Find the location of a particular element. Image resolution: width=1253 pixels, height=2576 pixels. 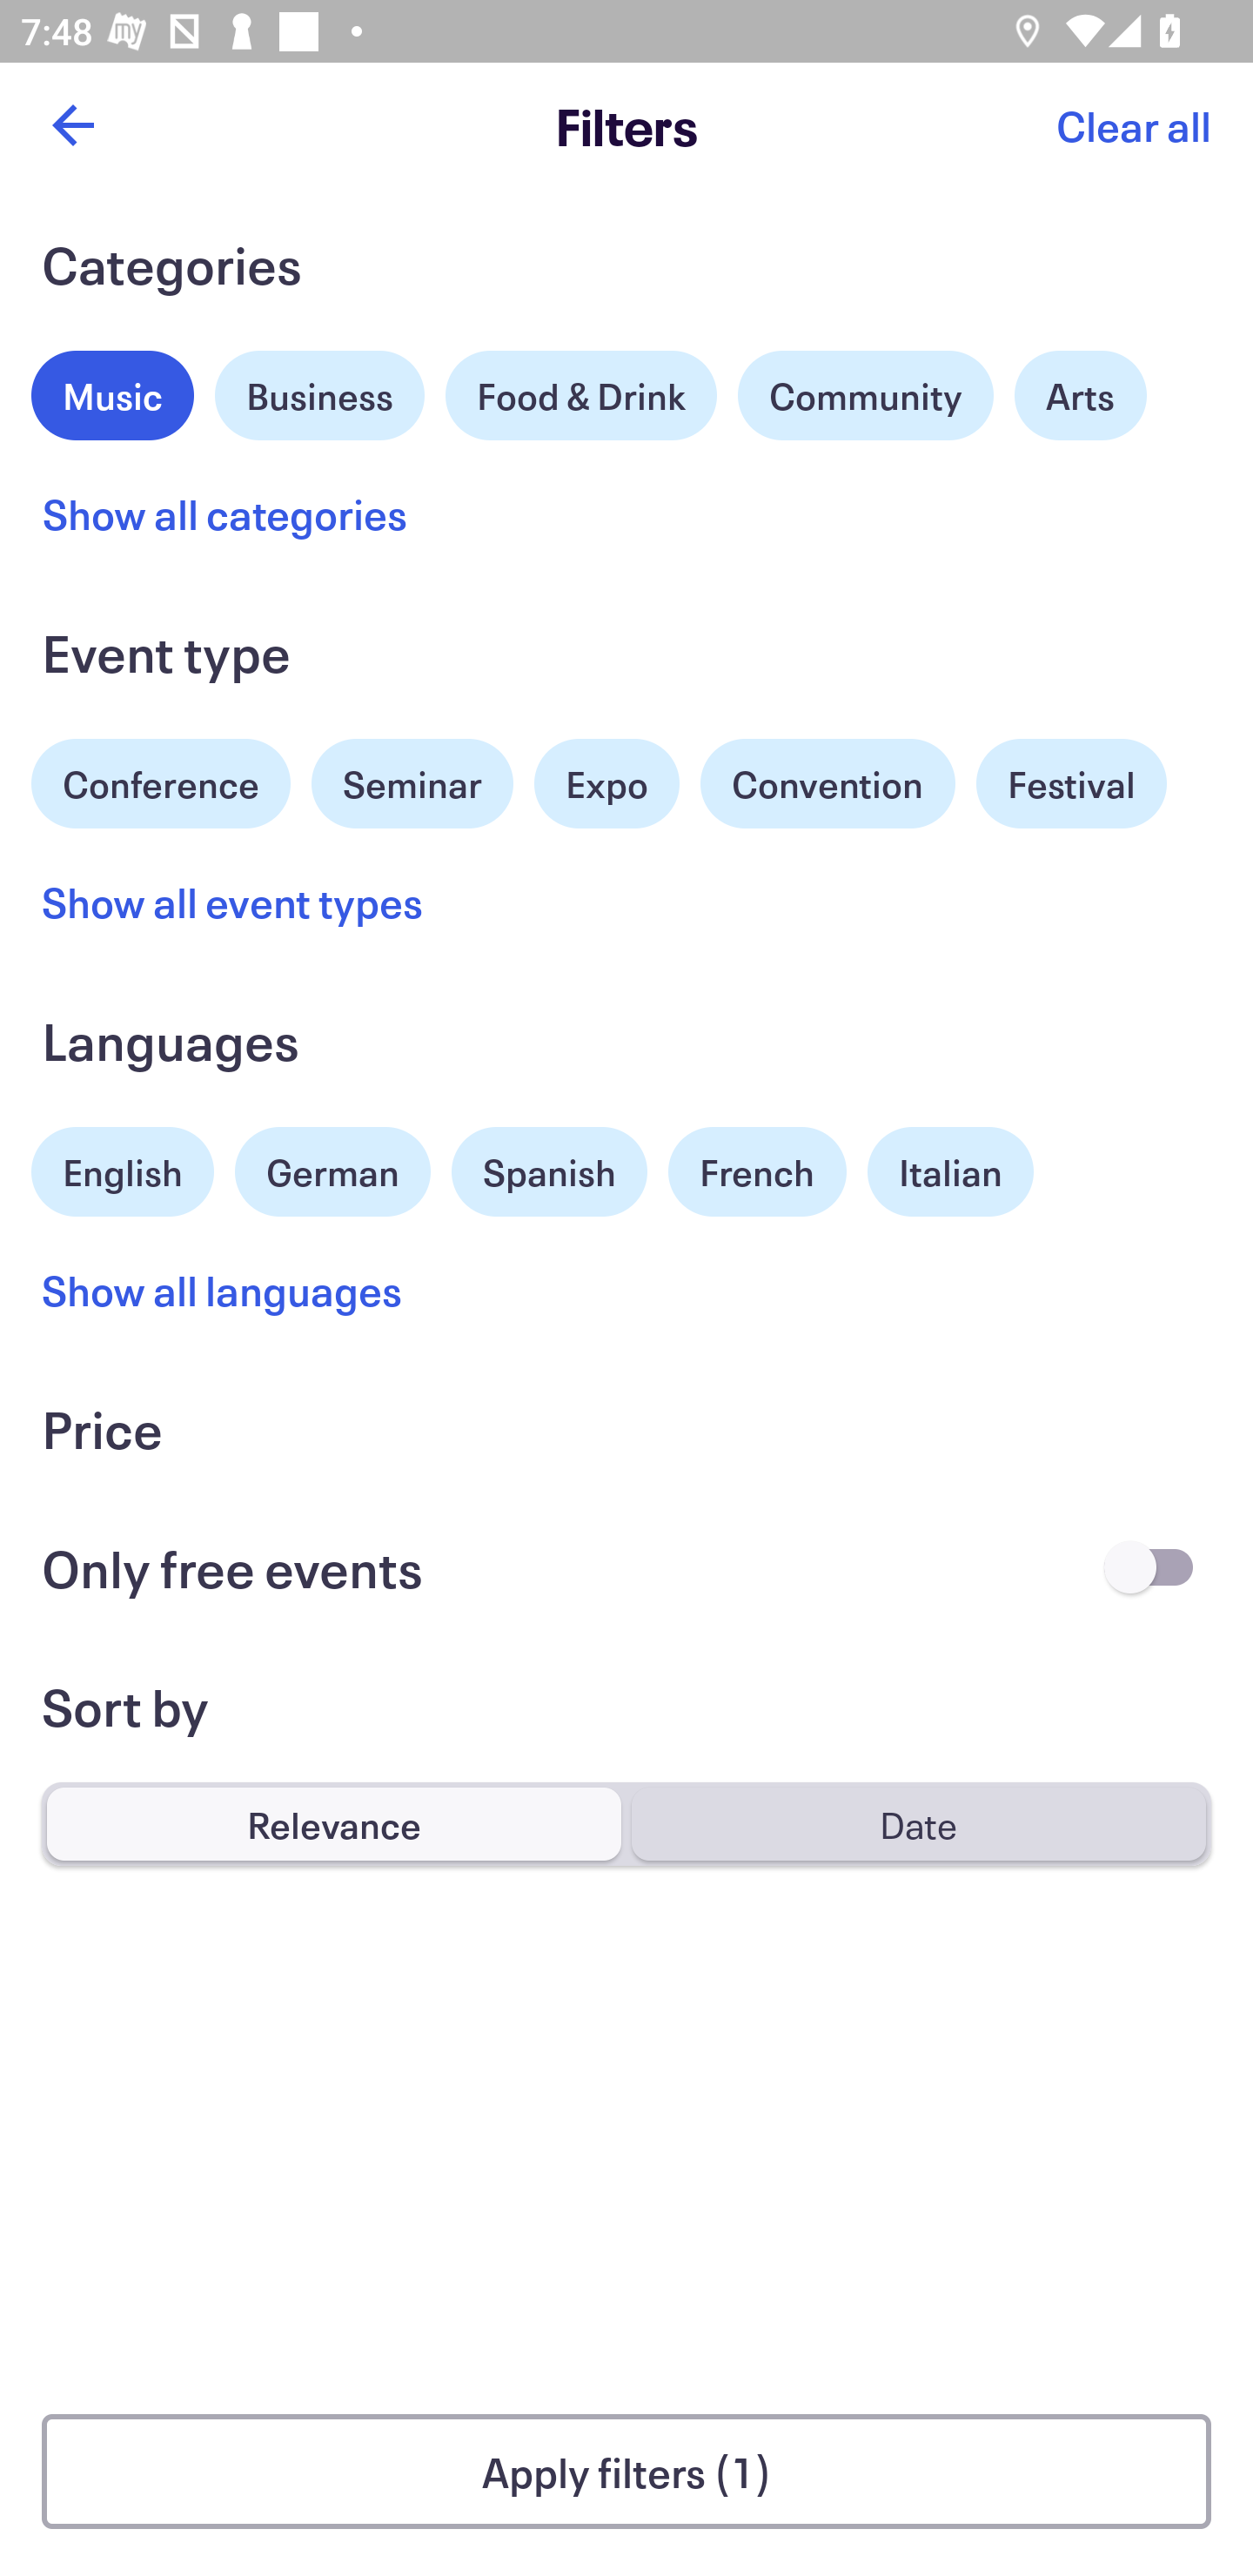

Music is located at coordinates (113, 392).